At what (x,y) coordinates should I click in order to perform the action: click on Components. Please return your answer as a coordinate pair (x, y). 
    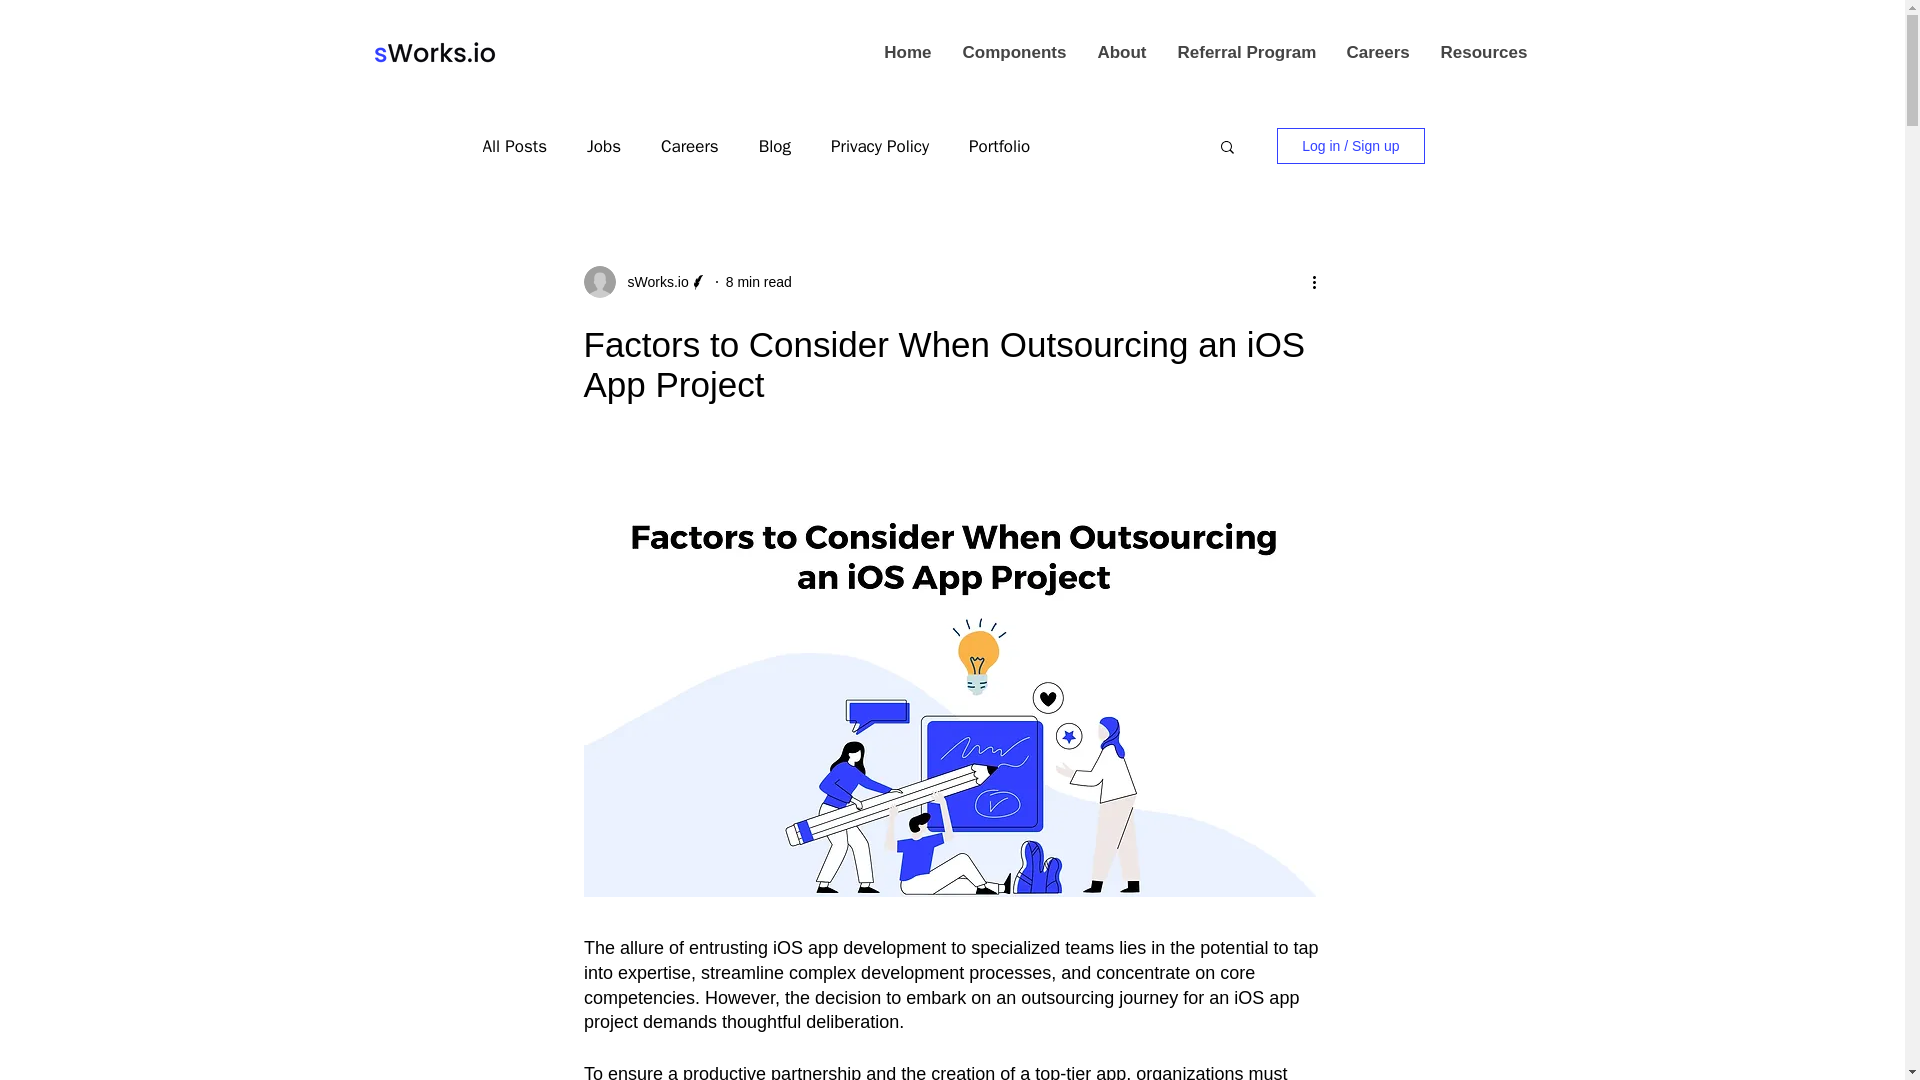
    Looking at the image, I should click on (1012, 52).